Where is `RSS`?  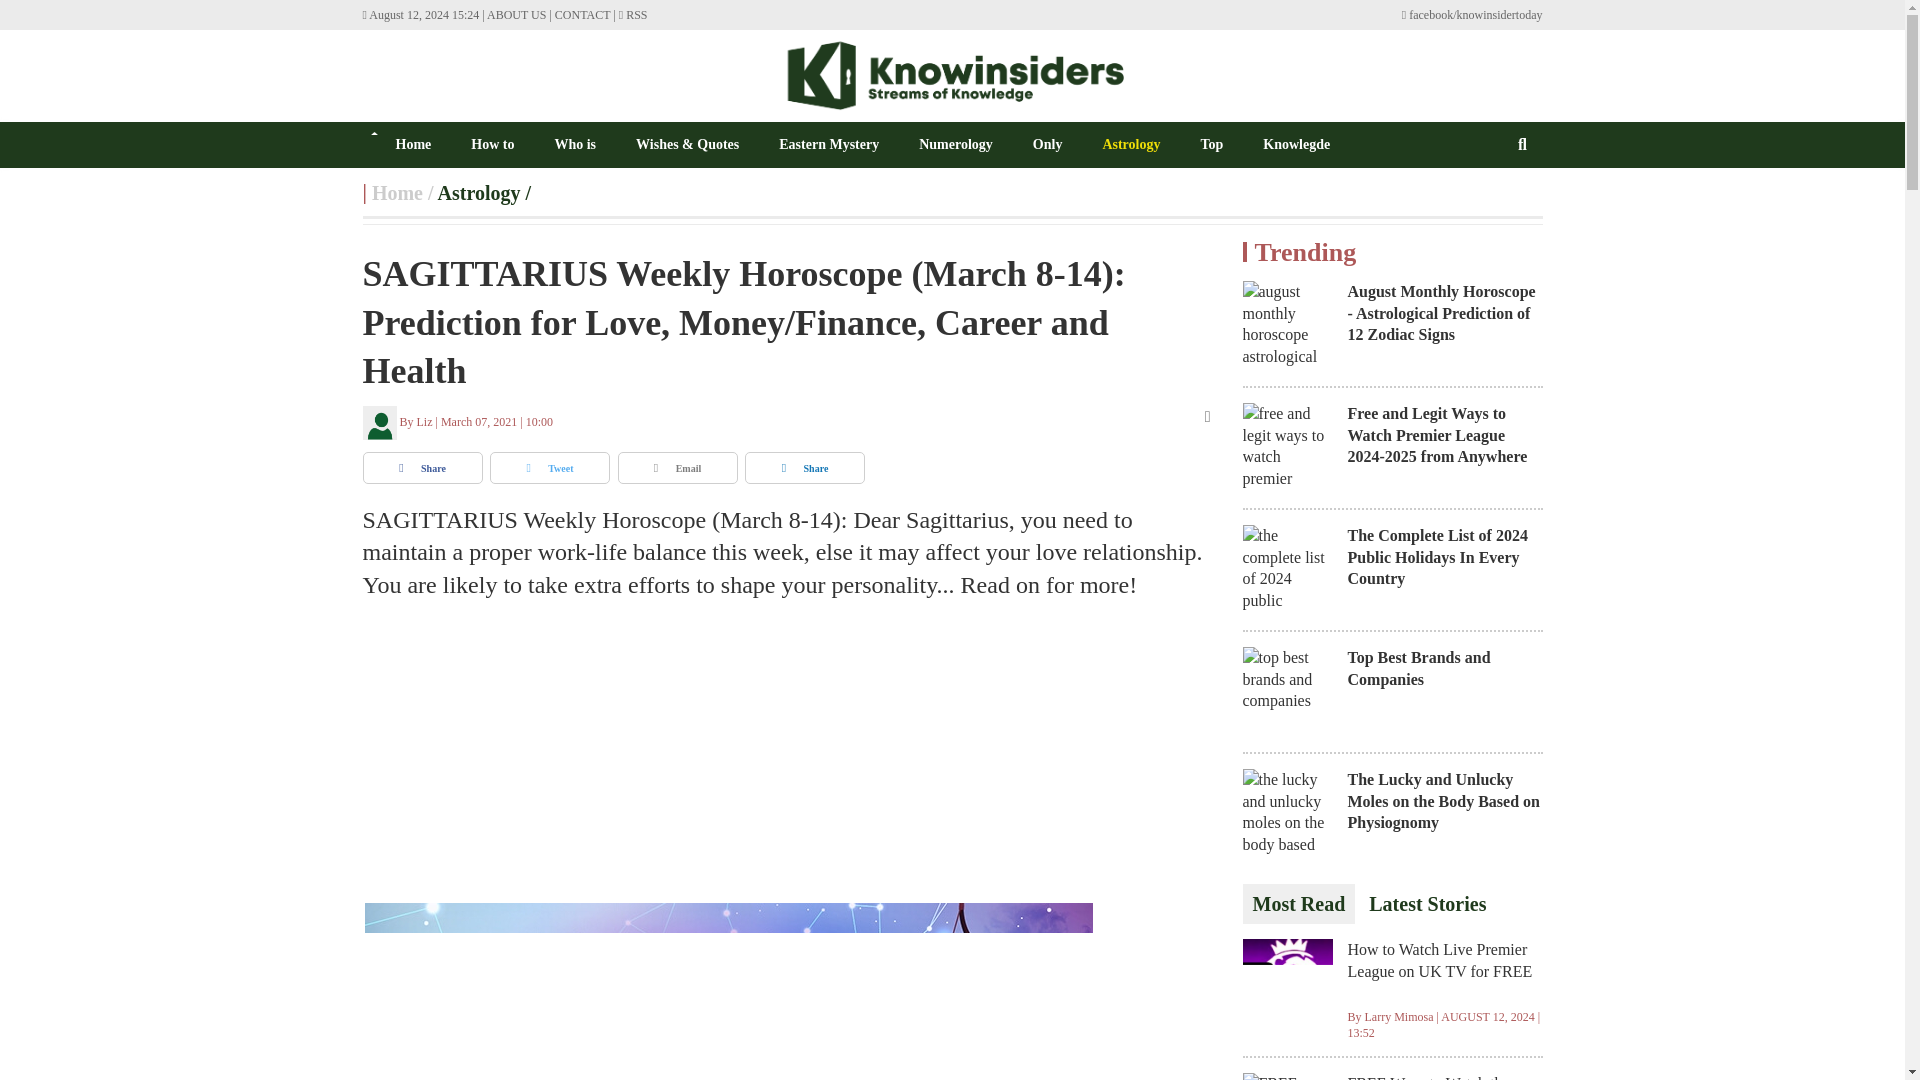 RSS is located at coordinates (633, 14).